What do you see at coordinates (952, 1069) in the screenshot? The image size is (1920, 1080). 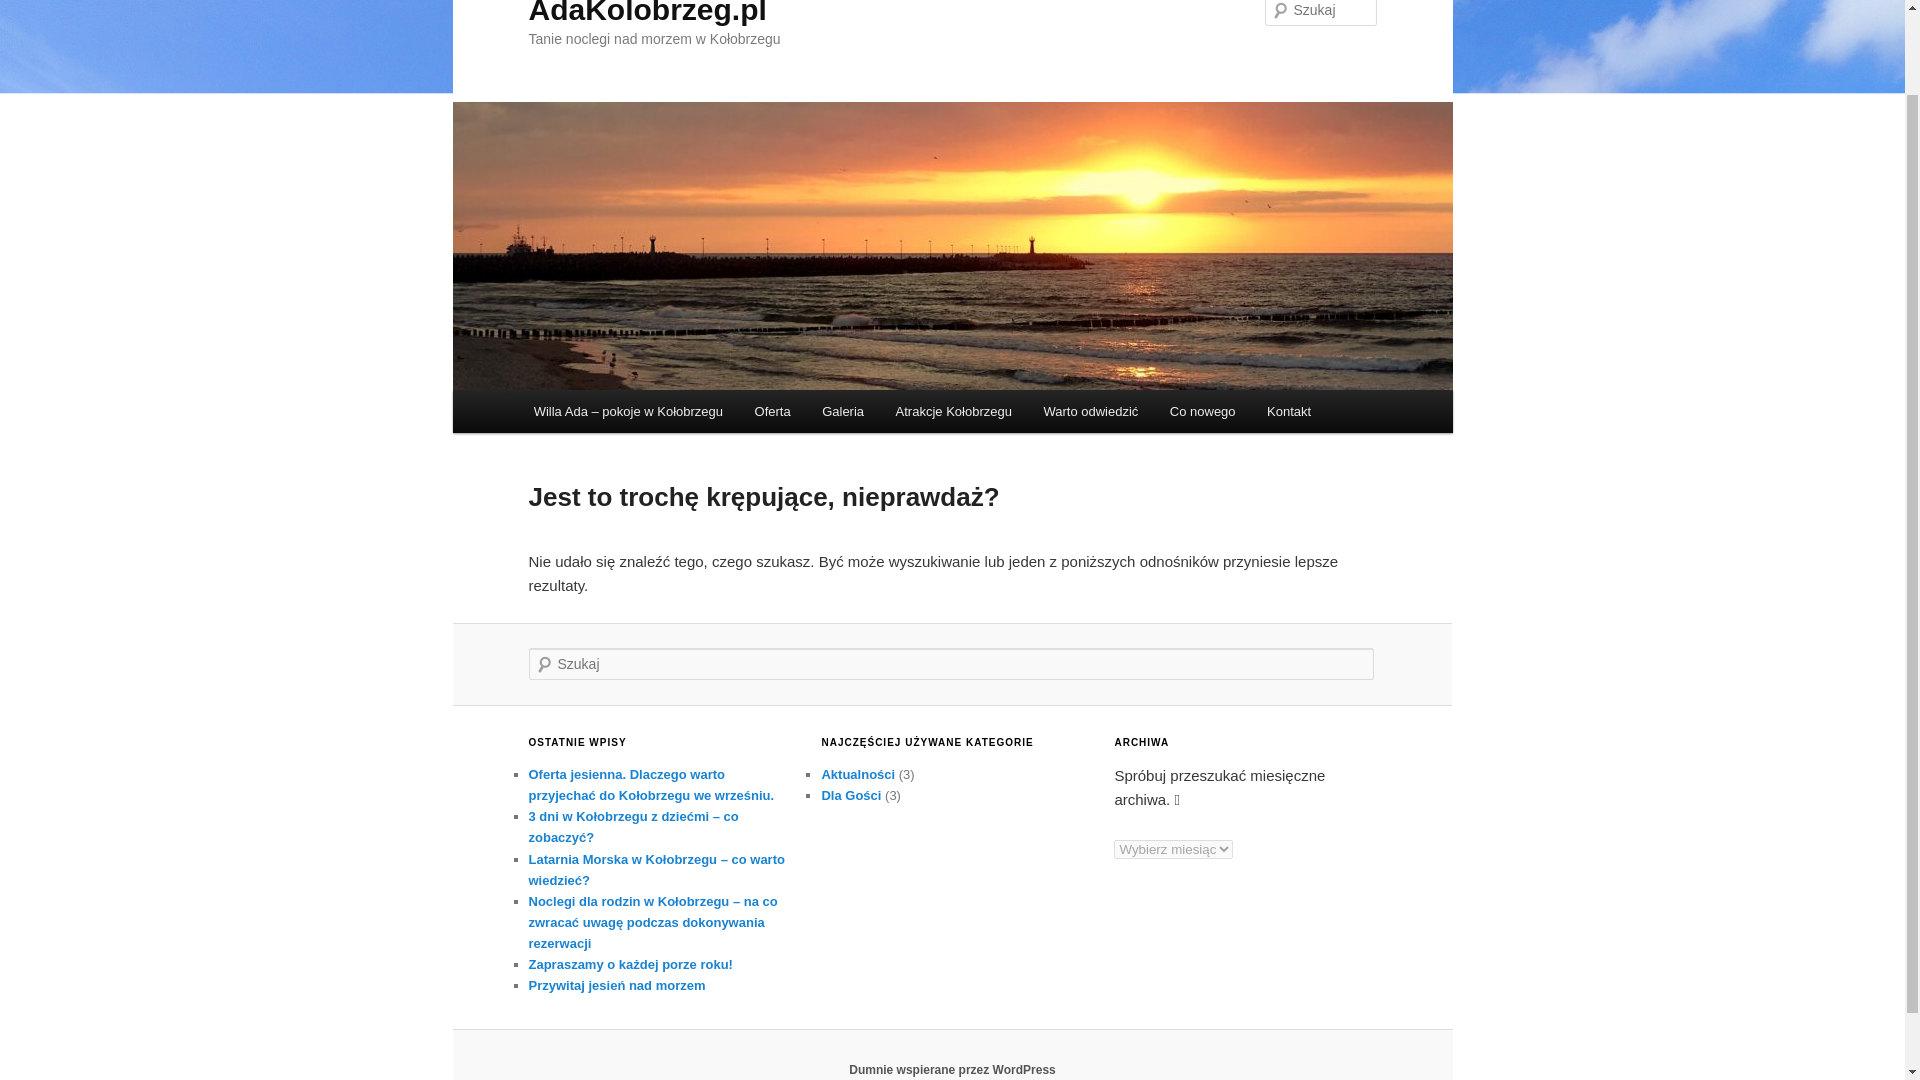 I see `Dumnie wspierane przez WordPress` at bounding box center [952, 1069].